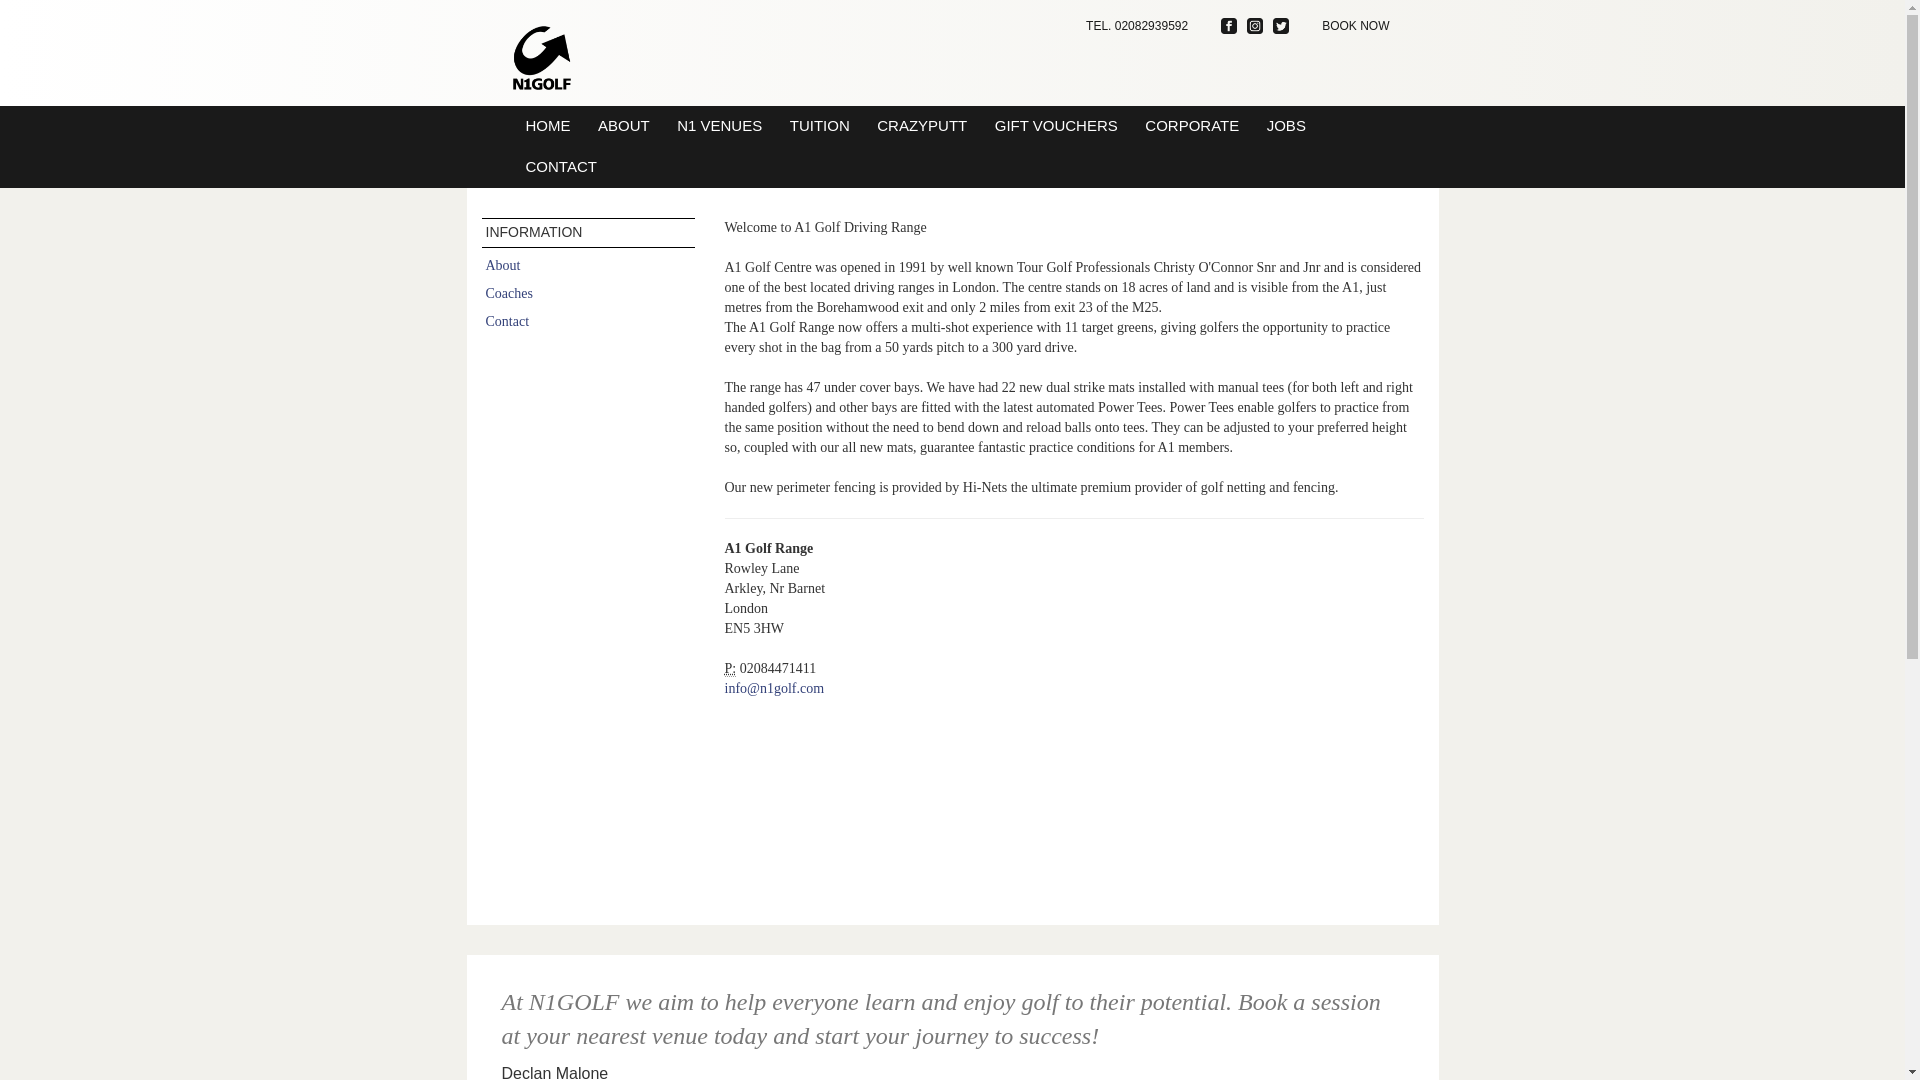 This screenshot has width=1920, height=1080. I want to click on CONTACT, so click(562, 166).